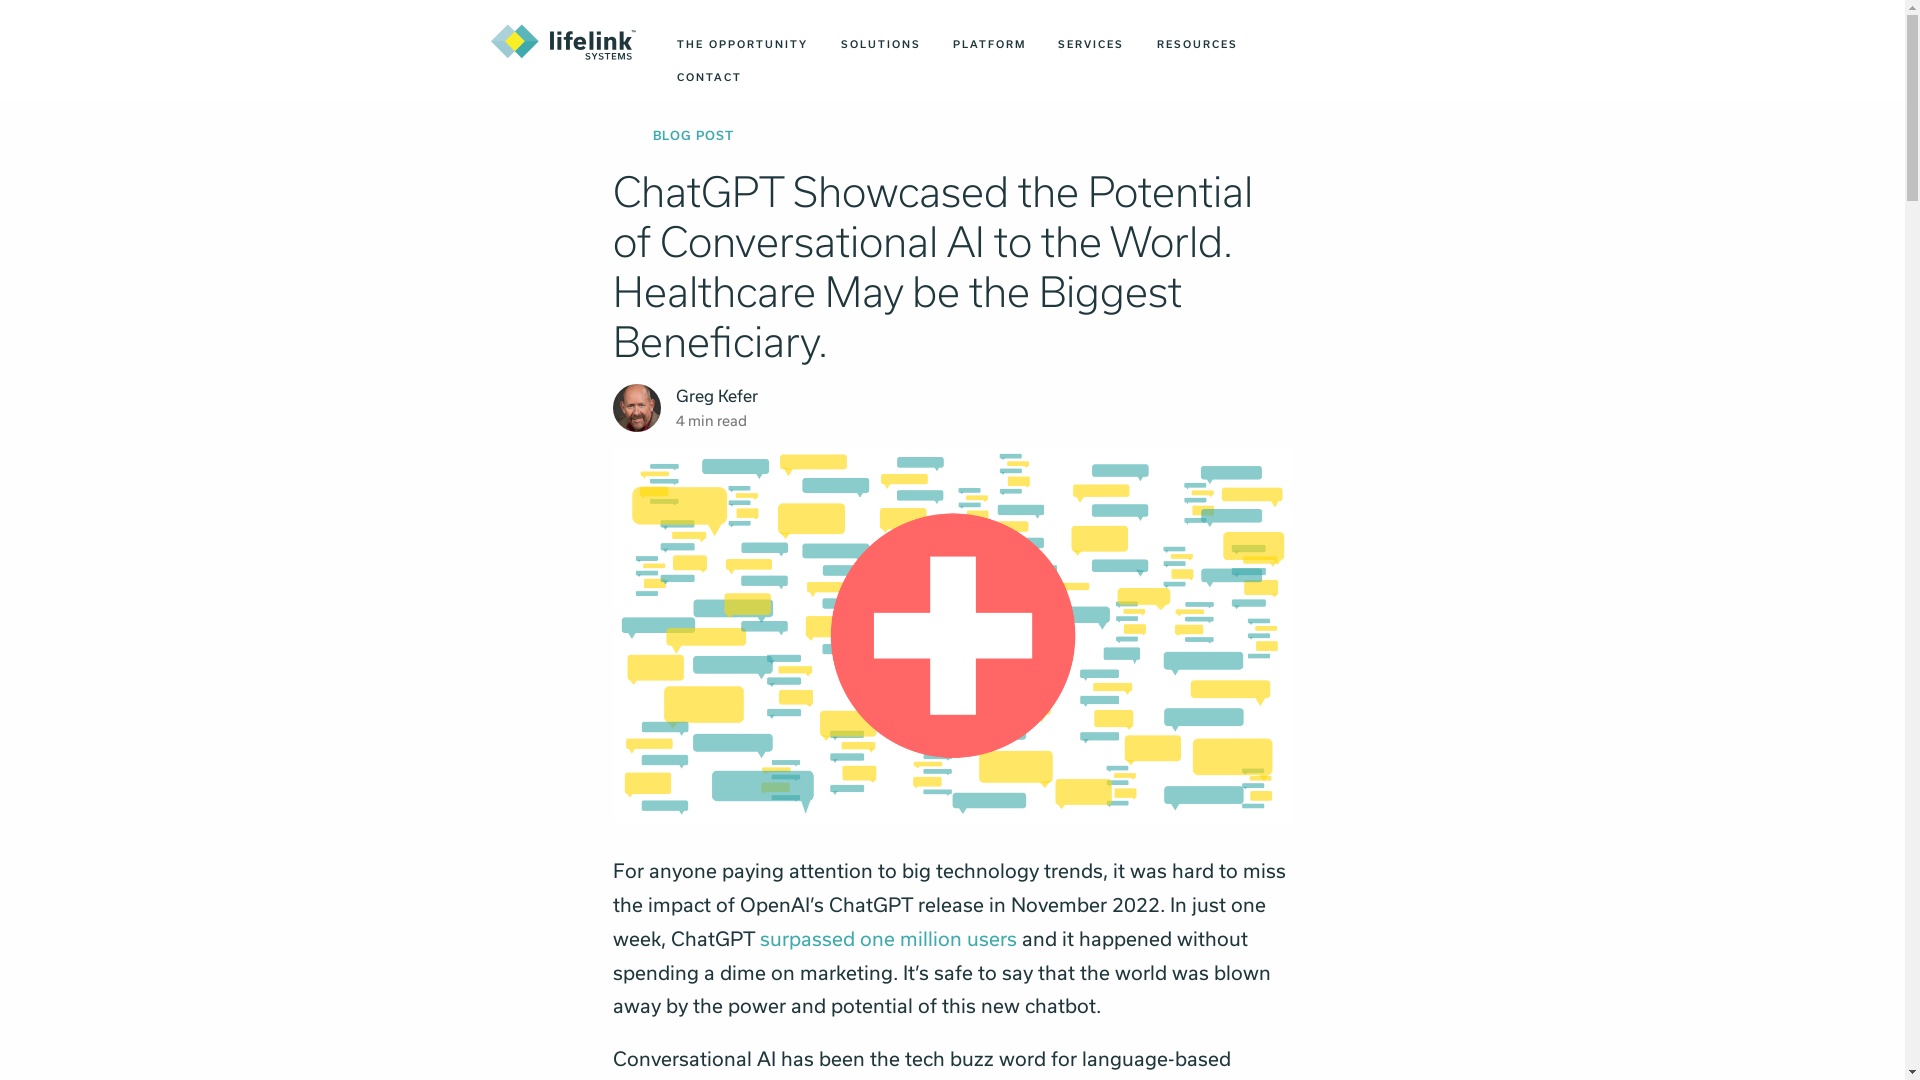  I want to click on THE OPPORTUNITY, so click(742, 44).